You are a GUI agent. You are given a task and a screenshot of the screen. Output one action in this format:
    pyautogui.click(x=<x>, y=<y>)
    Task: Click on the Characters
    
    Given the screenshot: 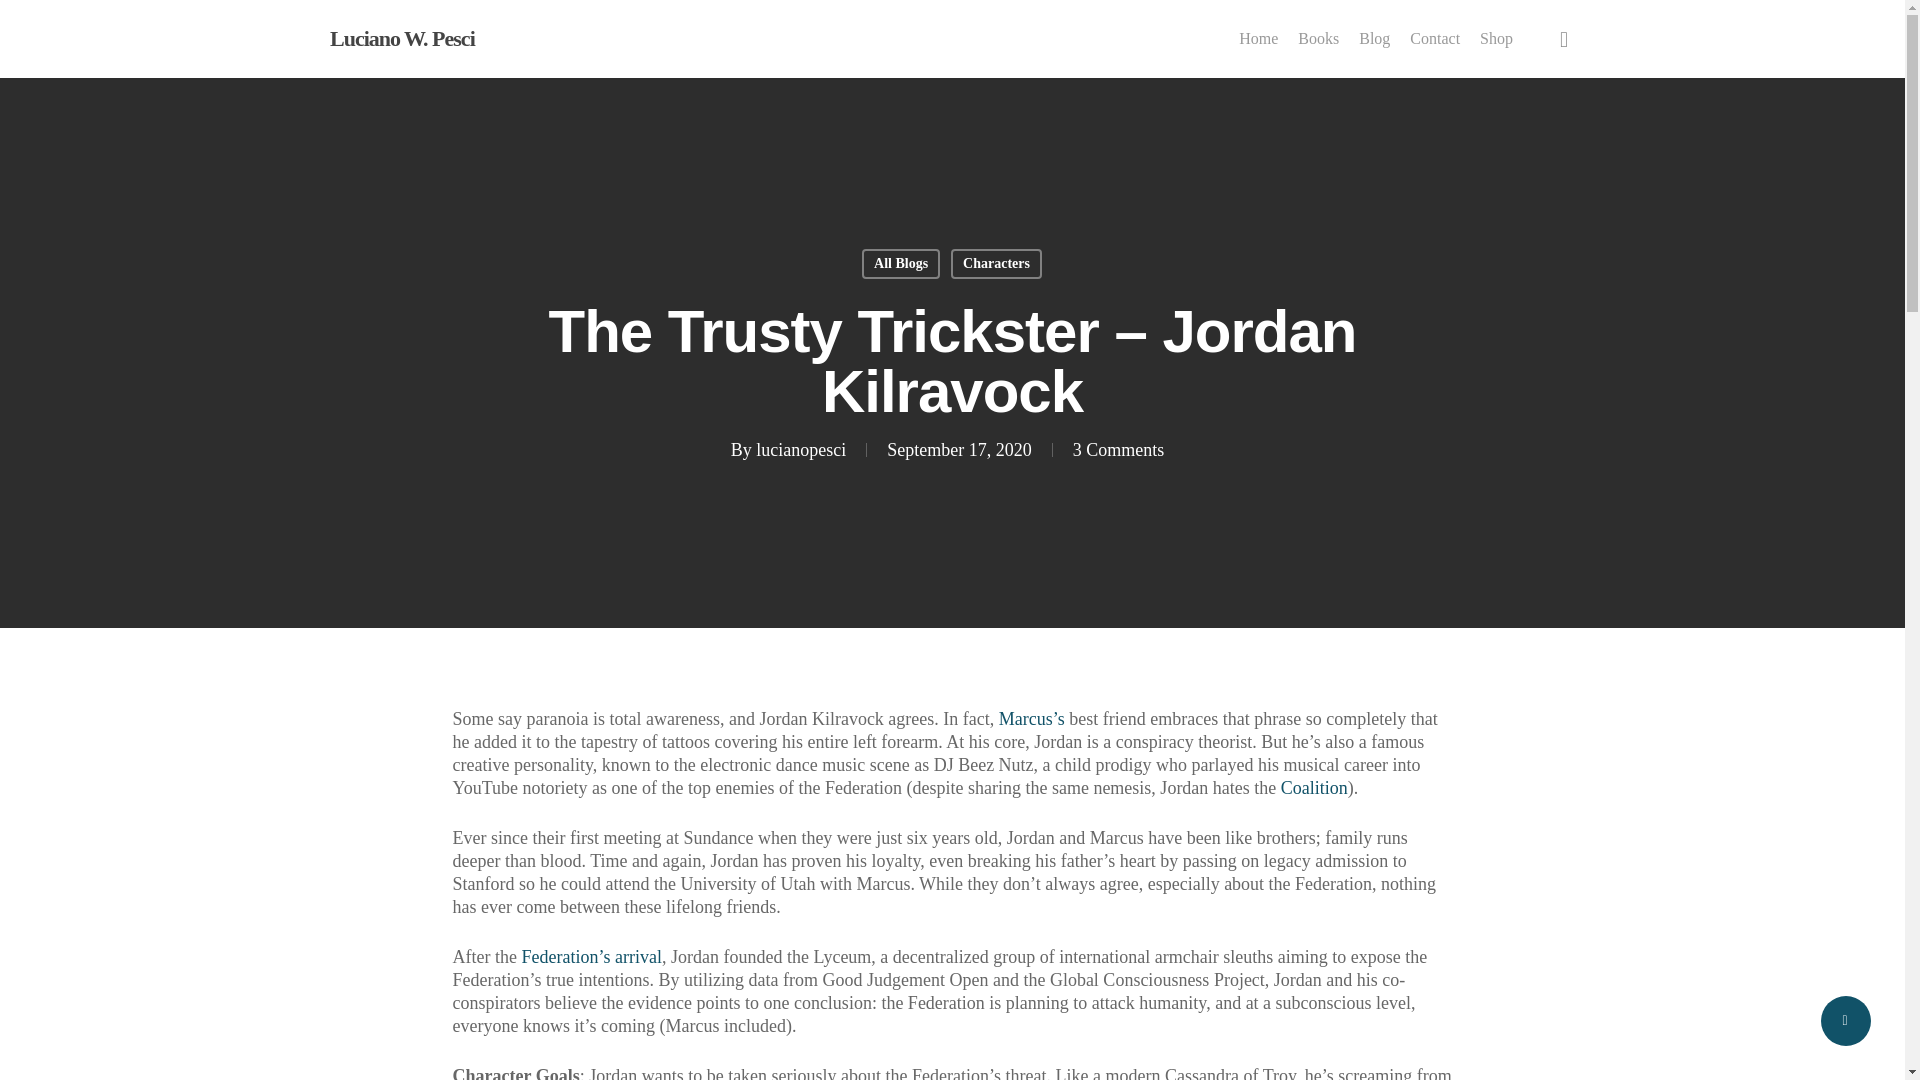 What is the action you would take?
    pyautogui.click(x=996, y=264)
    